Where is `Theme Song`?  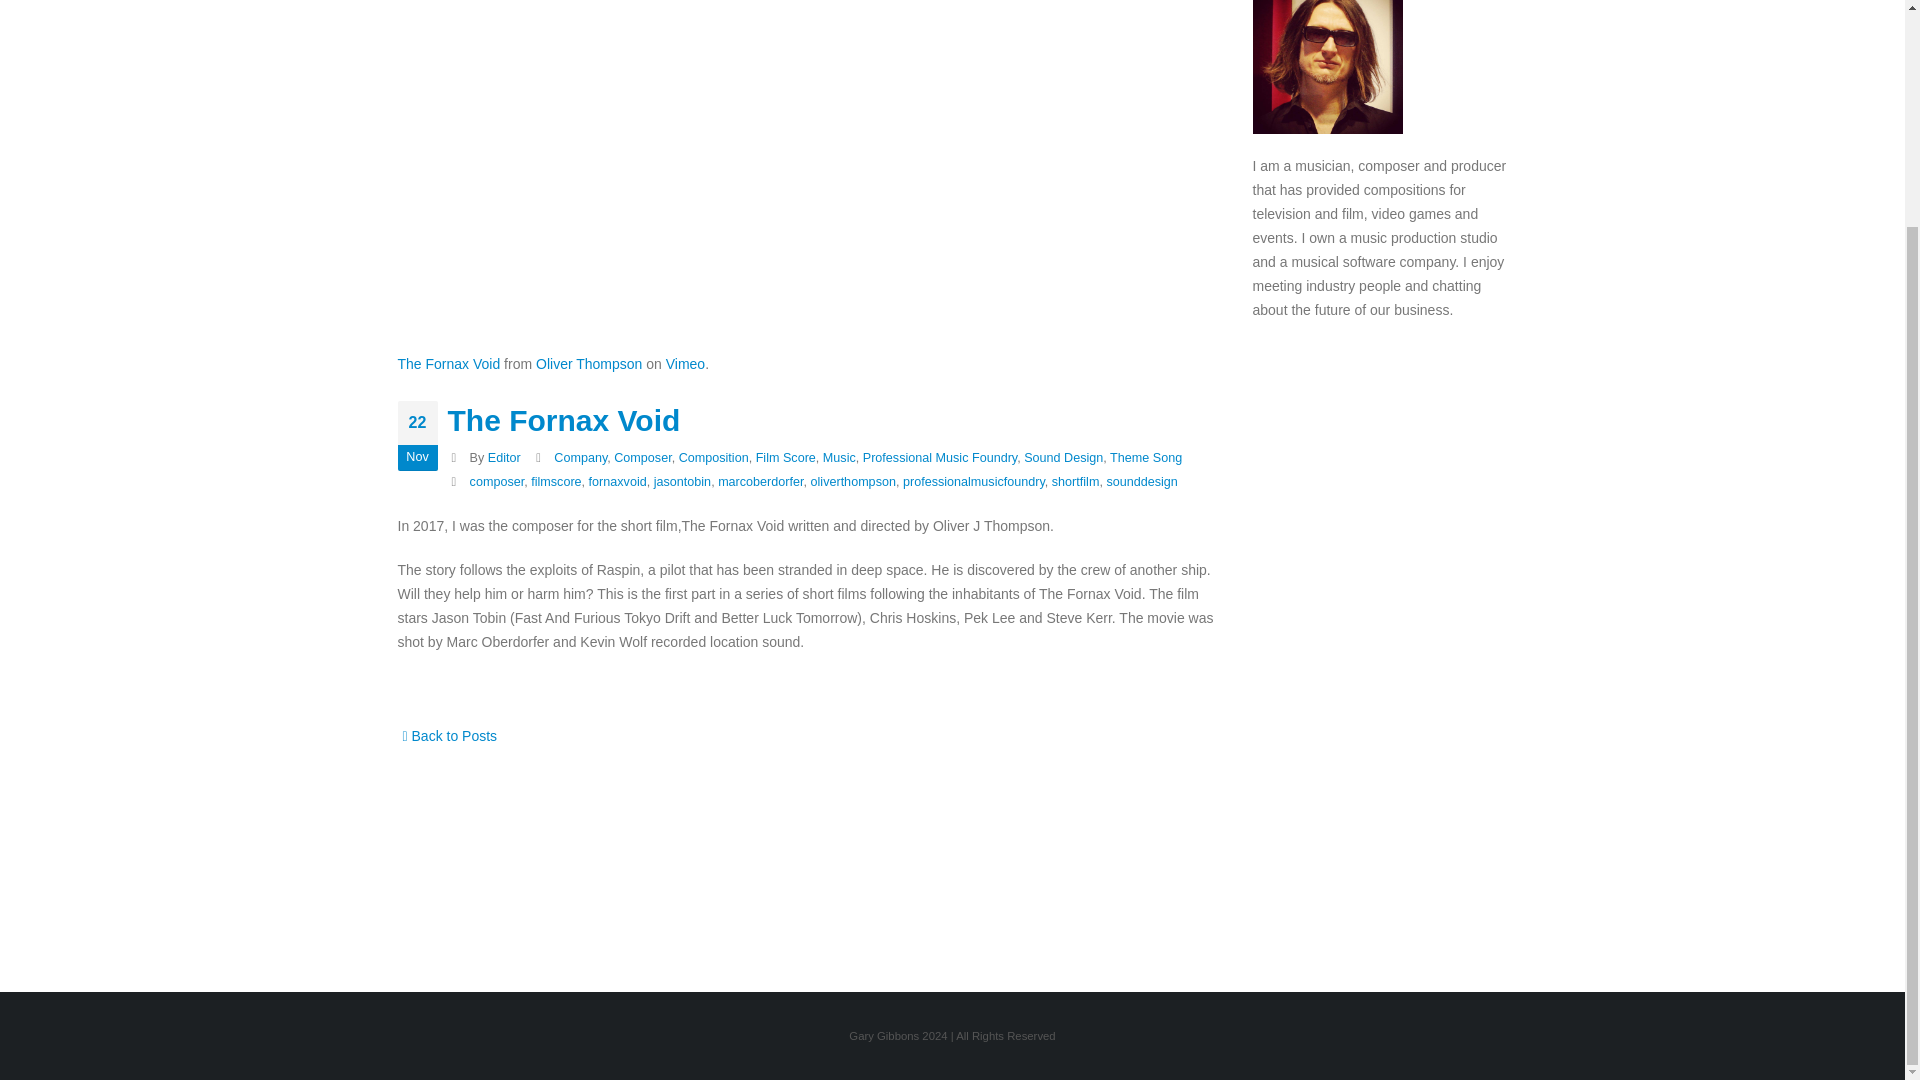 Theme Song is located at coordinates (1146, 458).